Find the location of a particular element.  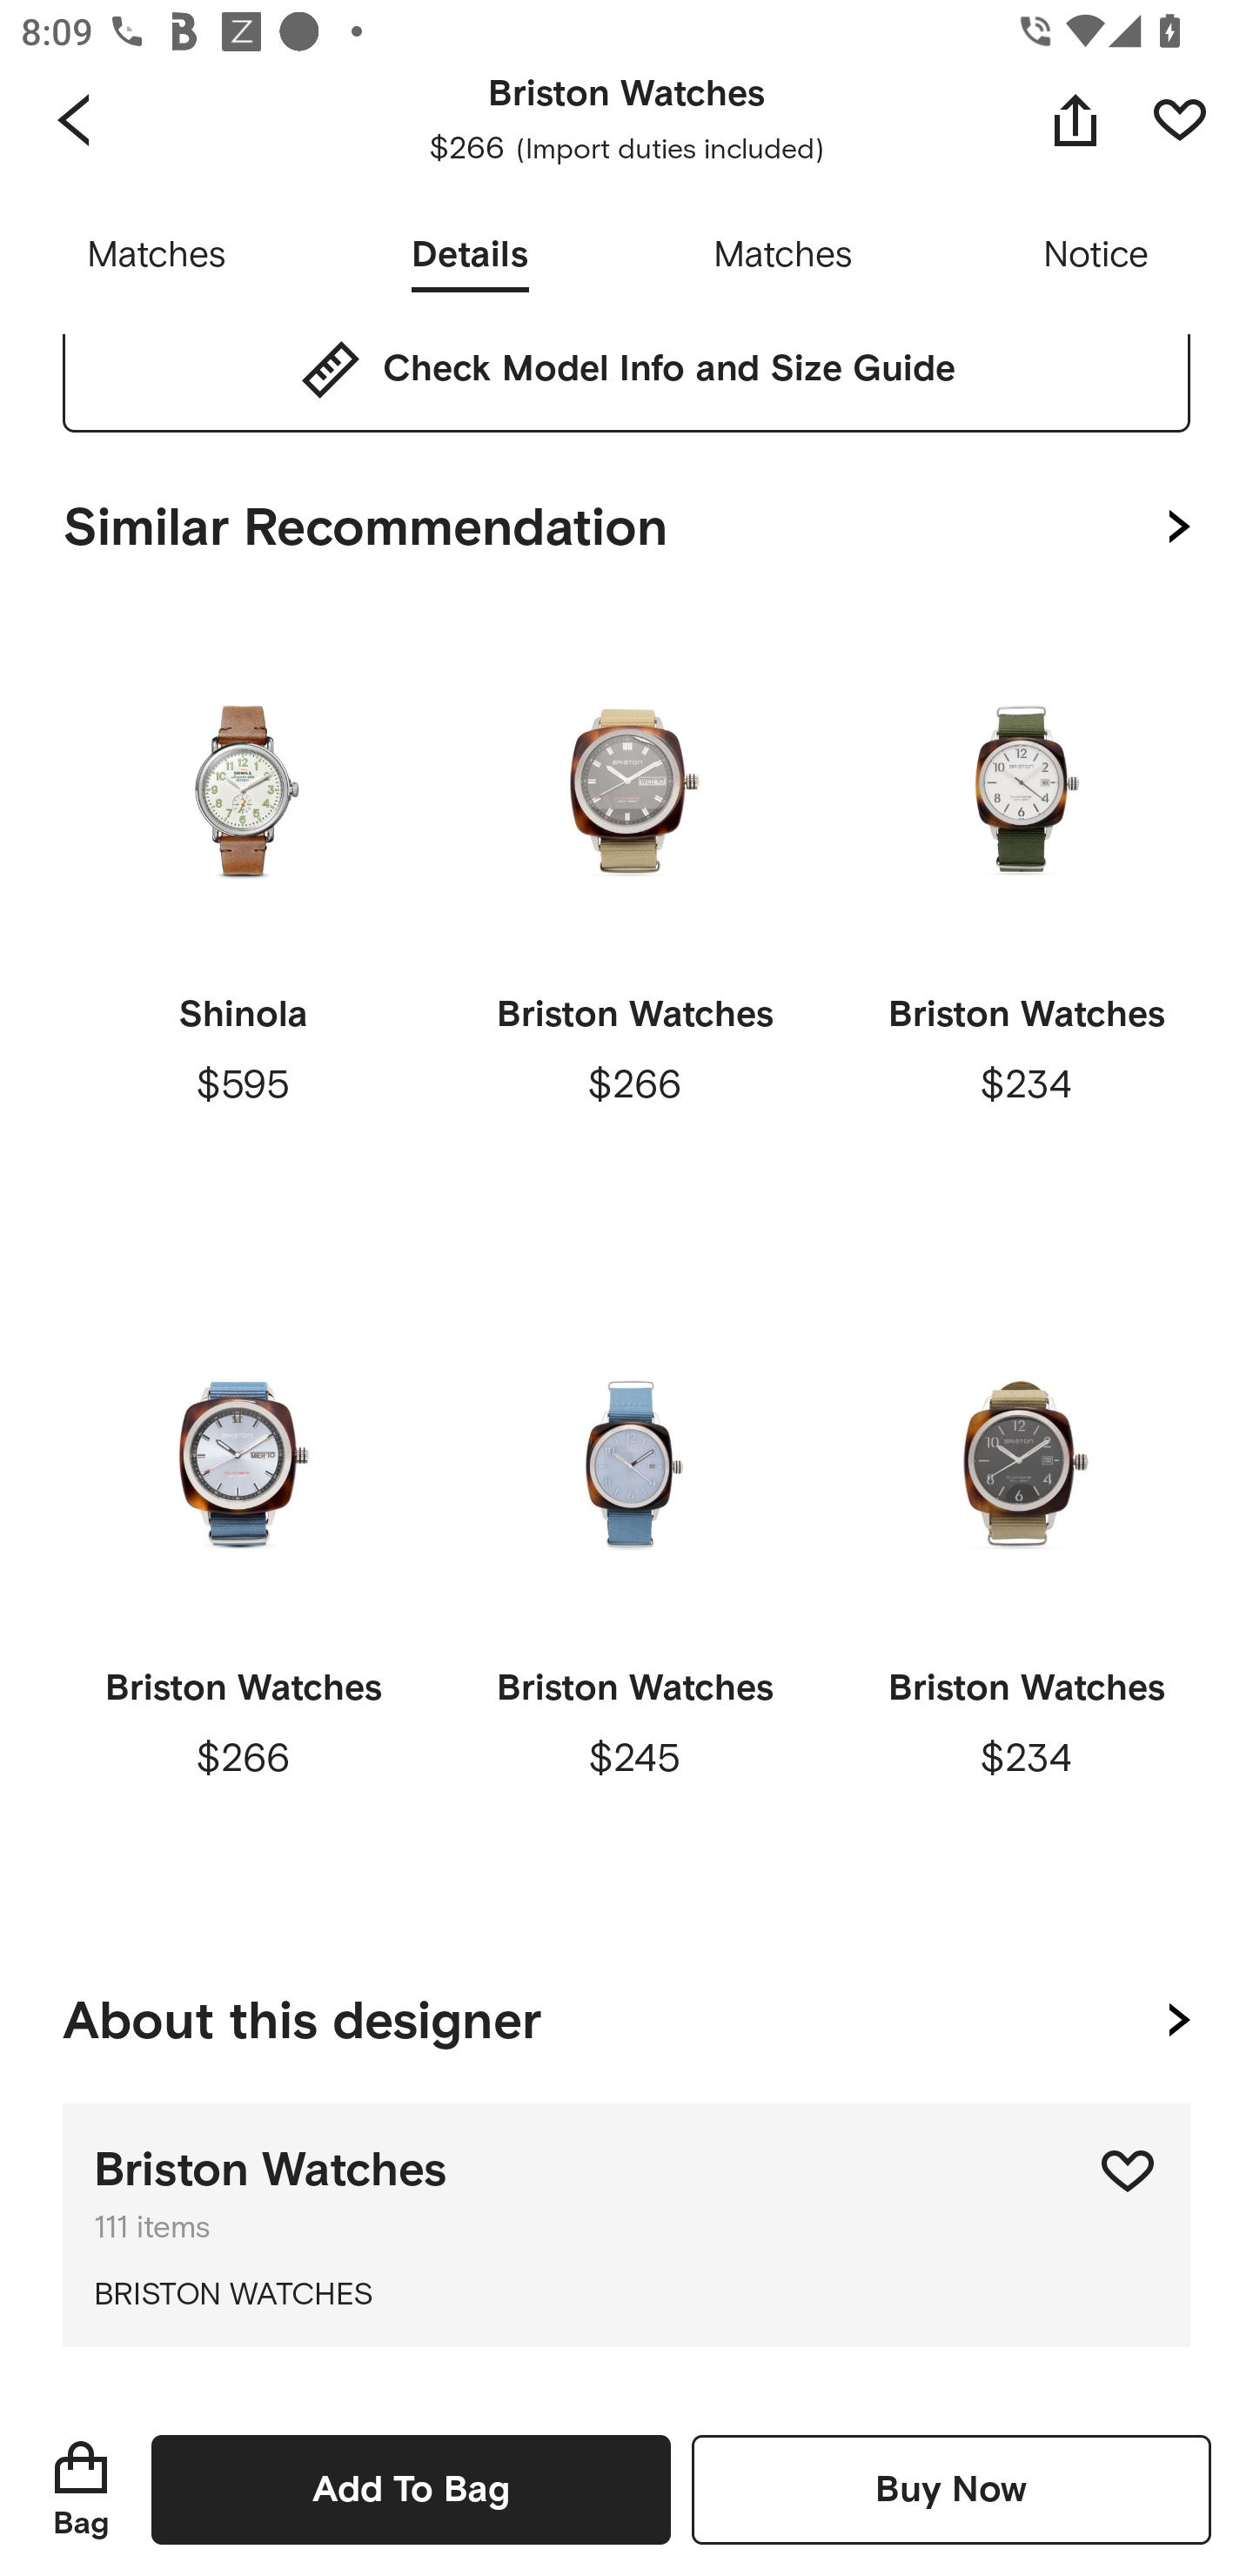

BRISTON WATCHES is located at coordinates (626, 2295).